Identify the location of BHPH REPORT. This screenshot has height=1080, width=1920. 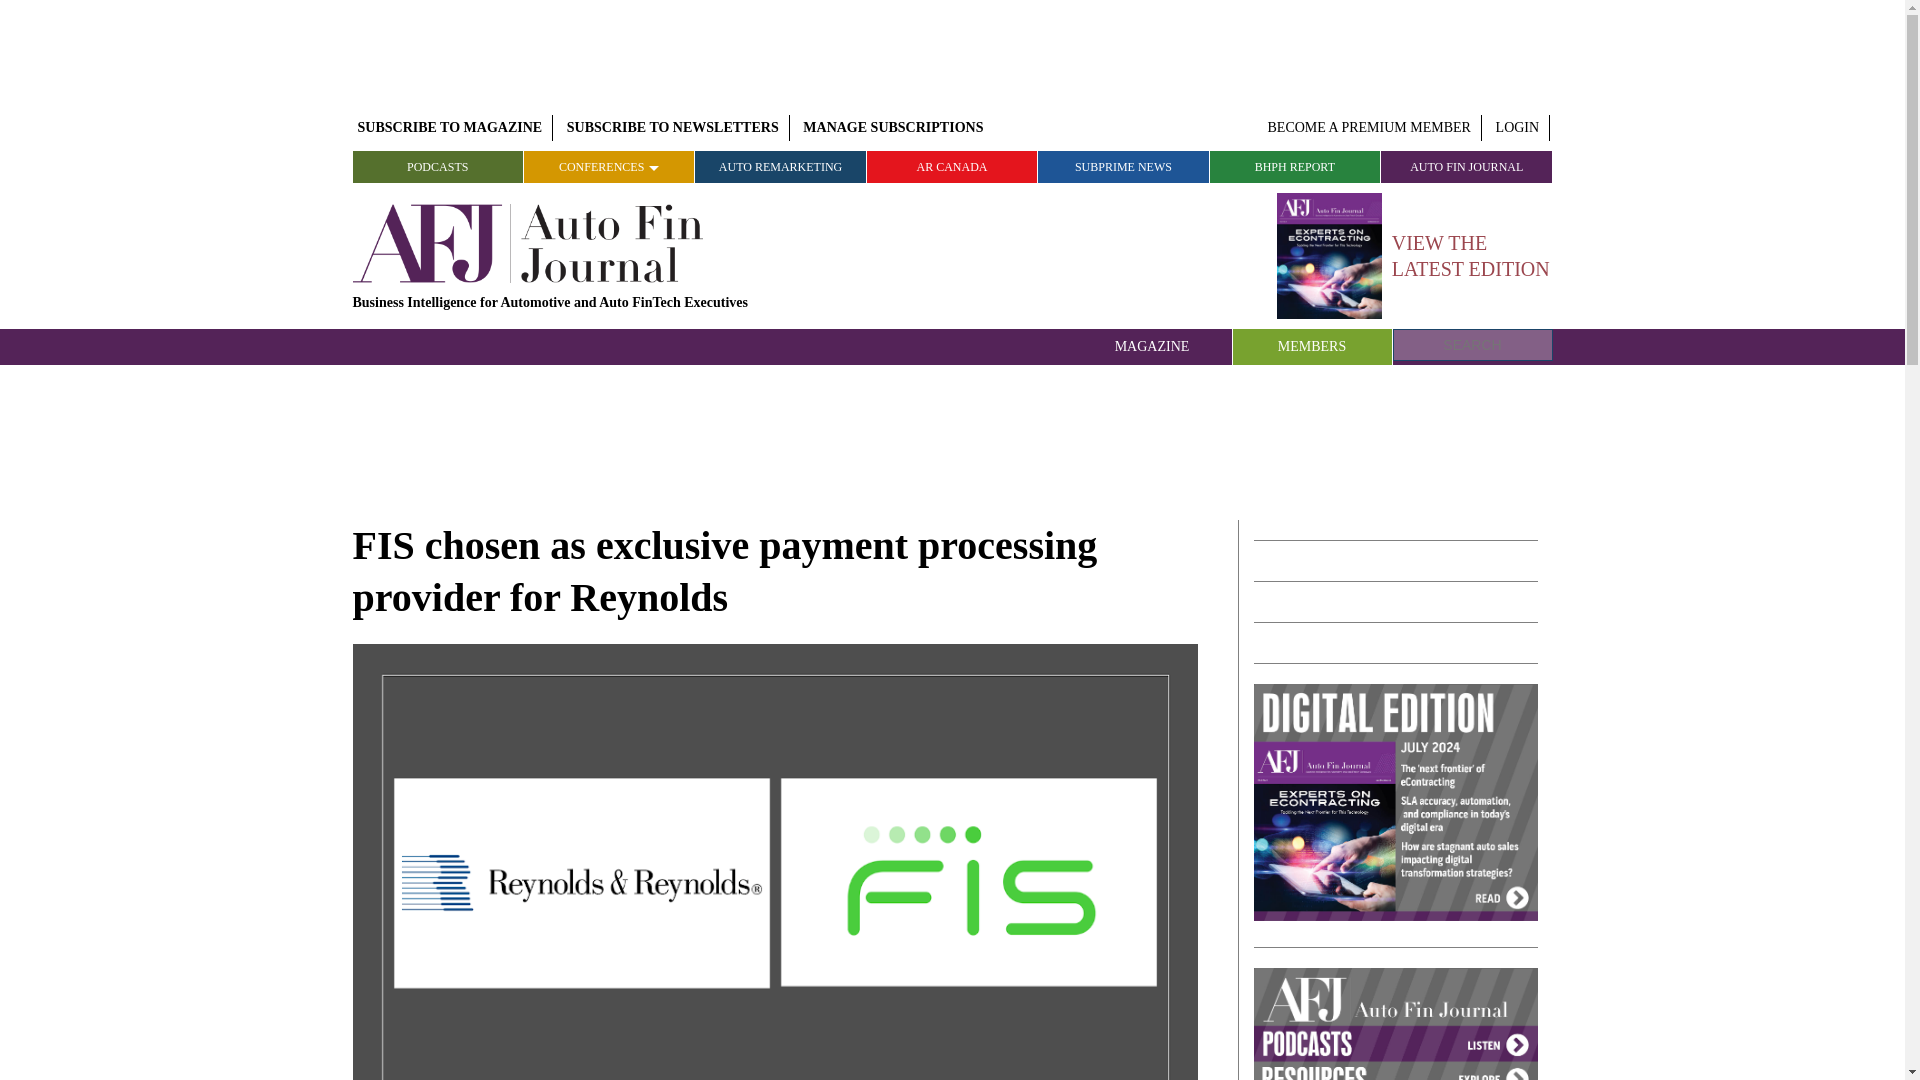
(1294, 166).